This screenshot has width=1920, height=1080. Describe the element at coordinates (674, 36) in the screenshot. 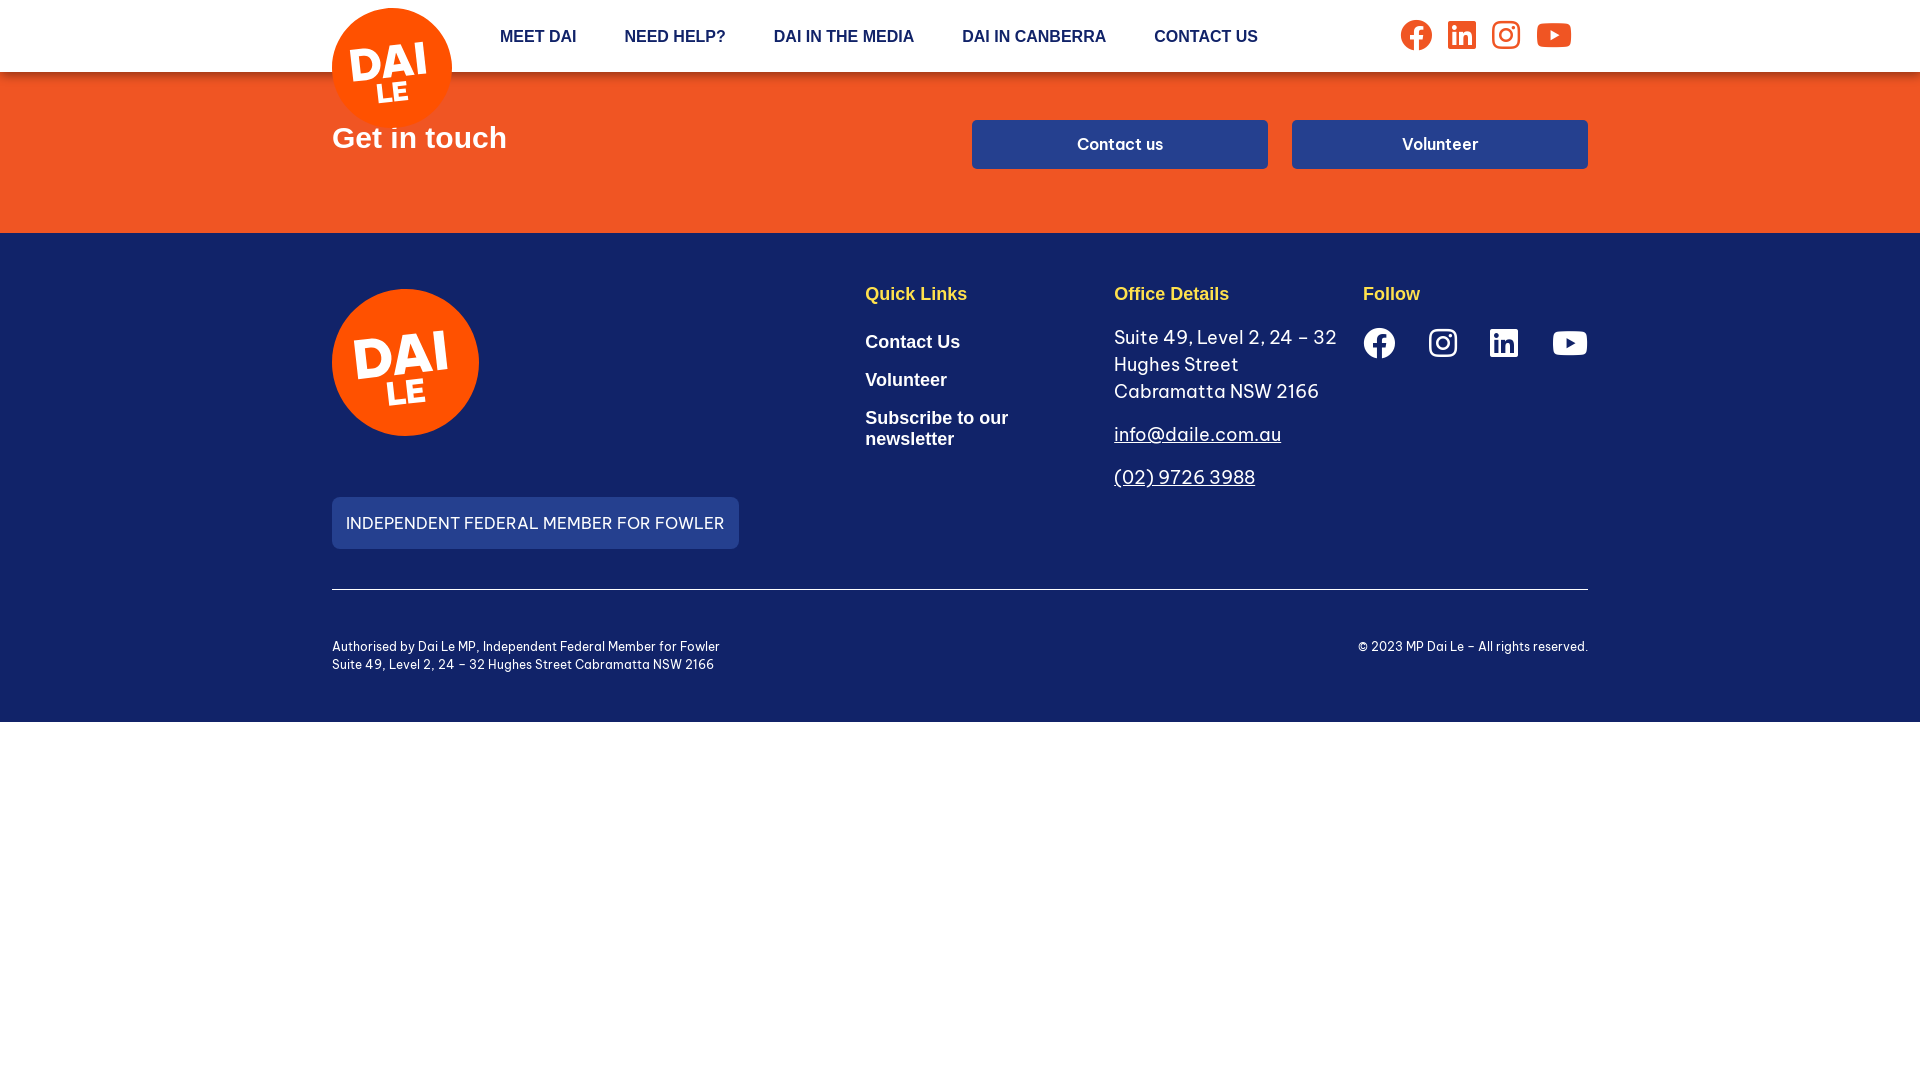

I see `NEED HELP?` at that location.